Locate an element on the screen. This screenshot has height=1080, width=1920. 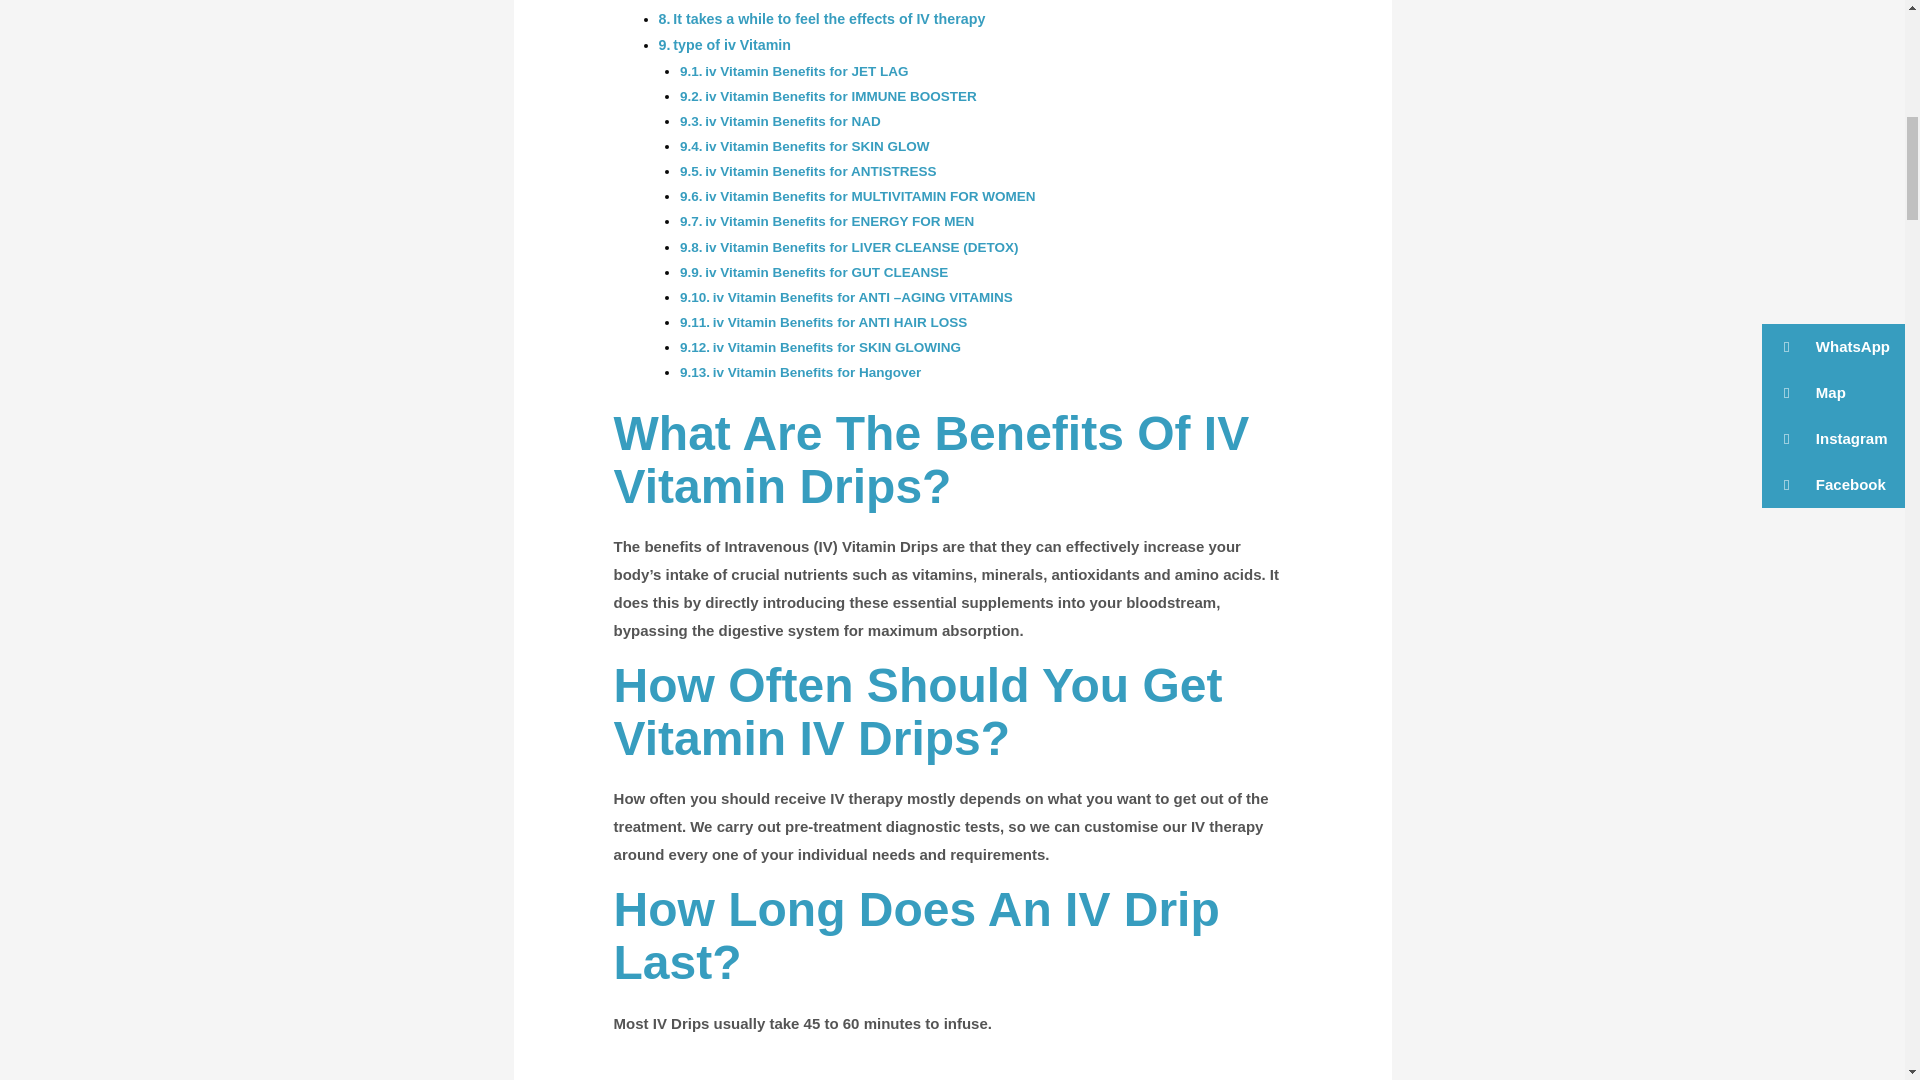
iv Vitamin Benefits for IMMUNE BOOSTER is located at coordinates (840, 96).